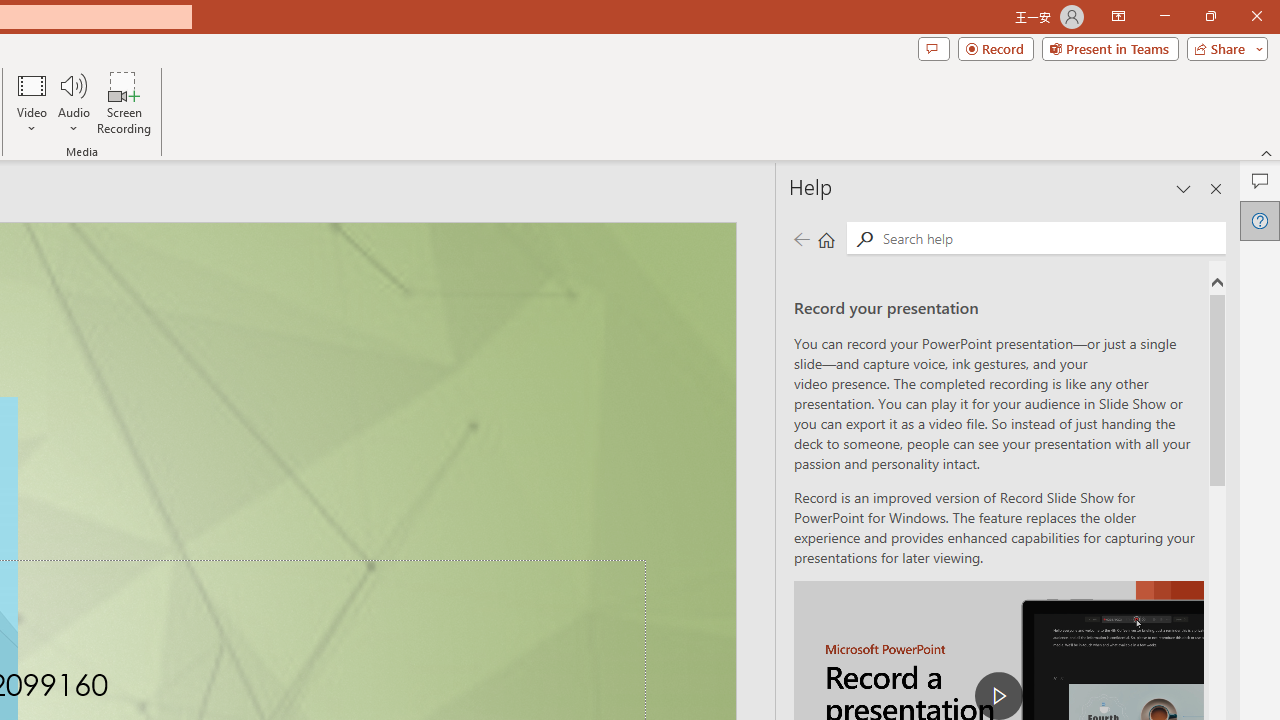  I want to click on Video, so click(32, 102).